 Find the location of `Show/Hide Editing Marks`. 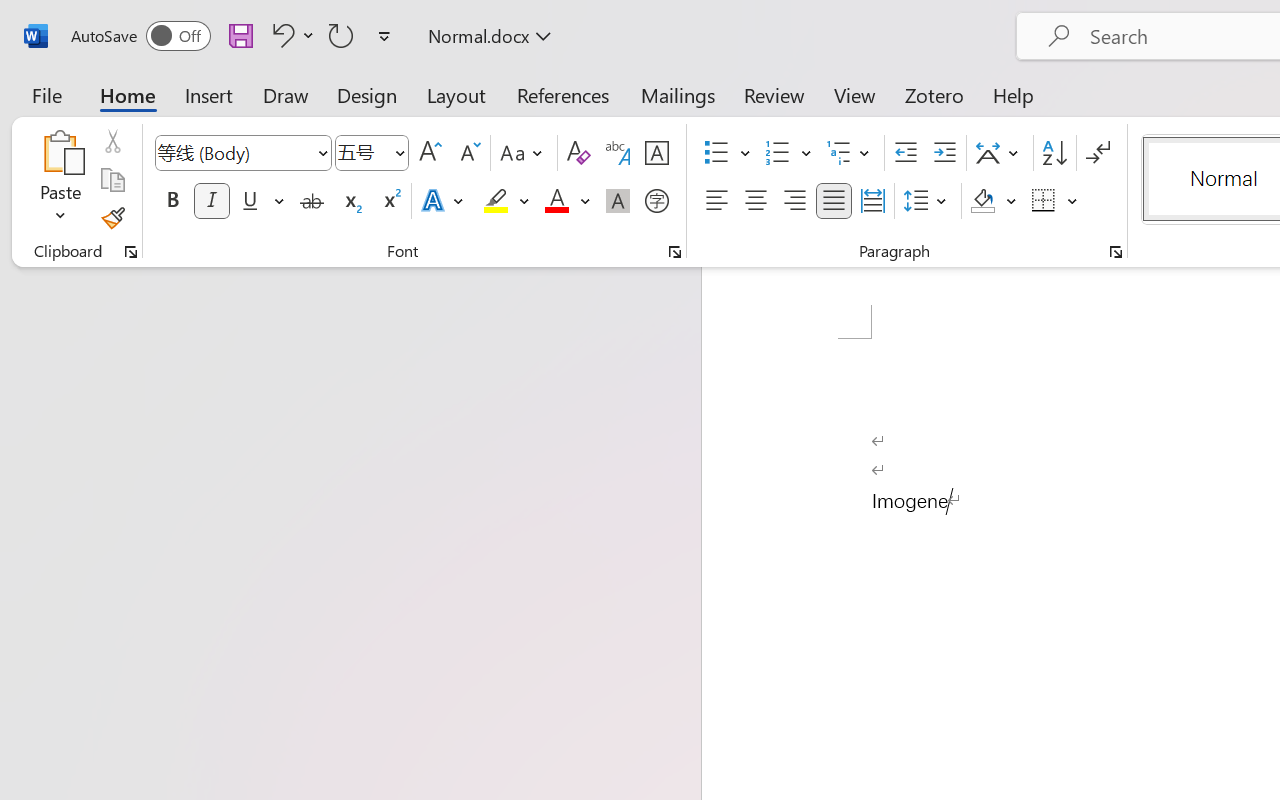

Show/Hide Editing Marks is located at coordinates (1098, 153).